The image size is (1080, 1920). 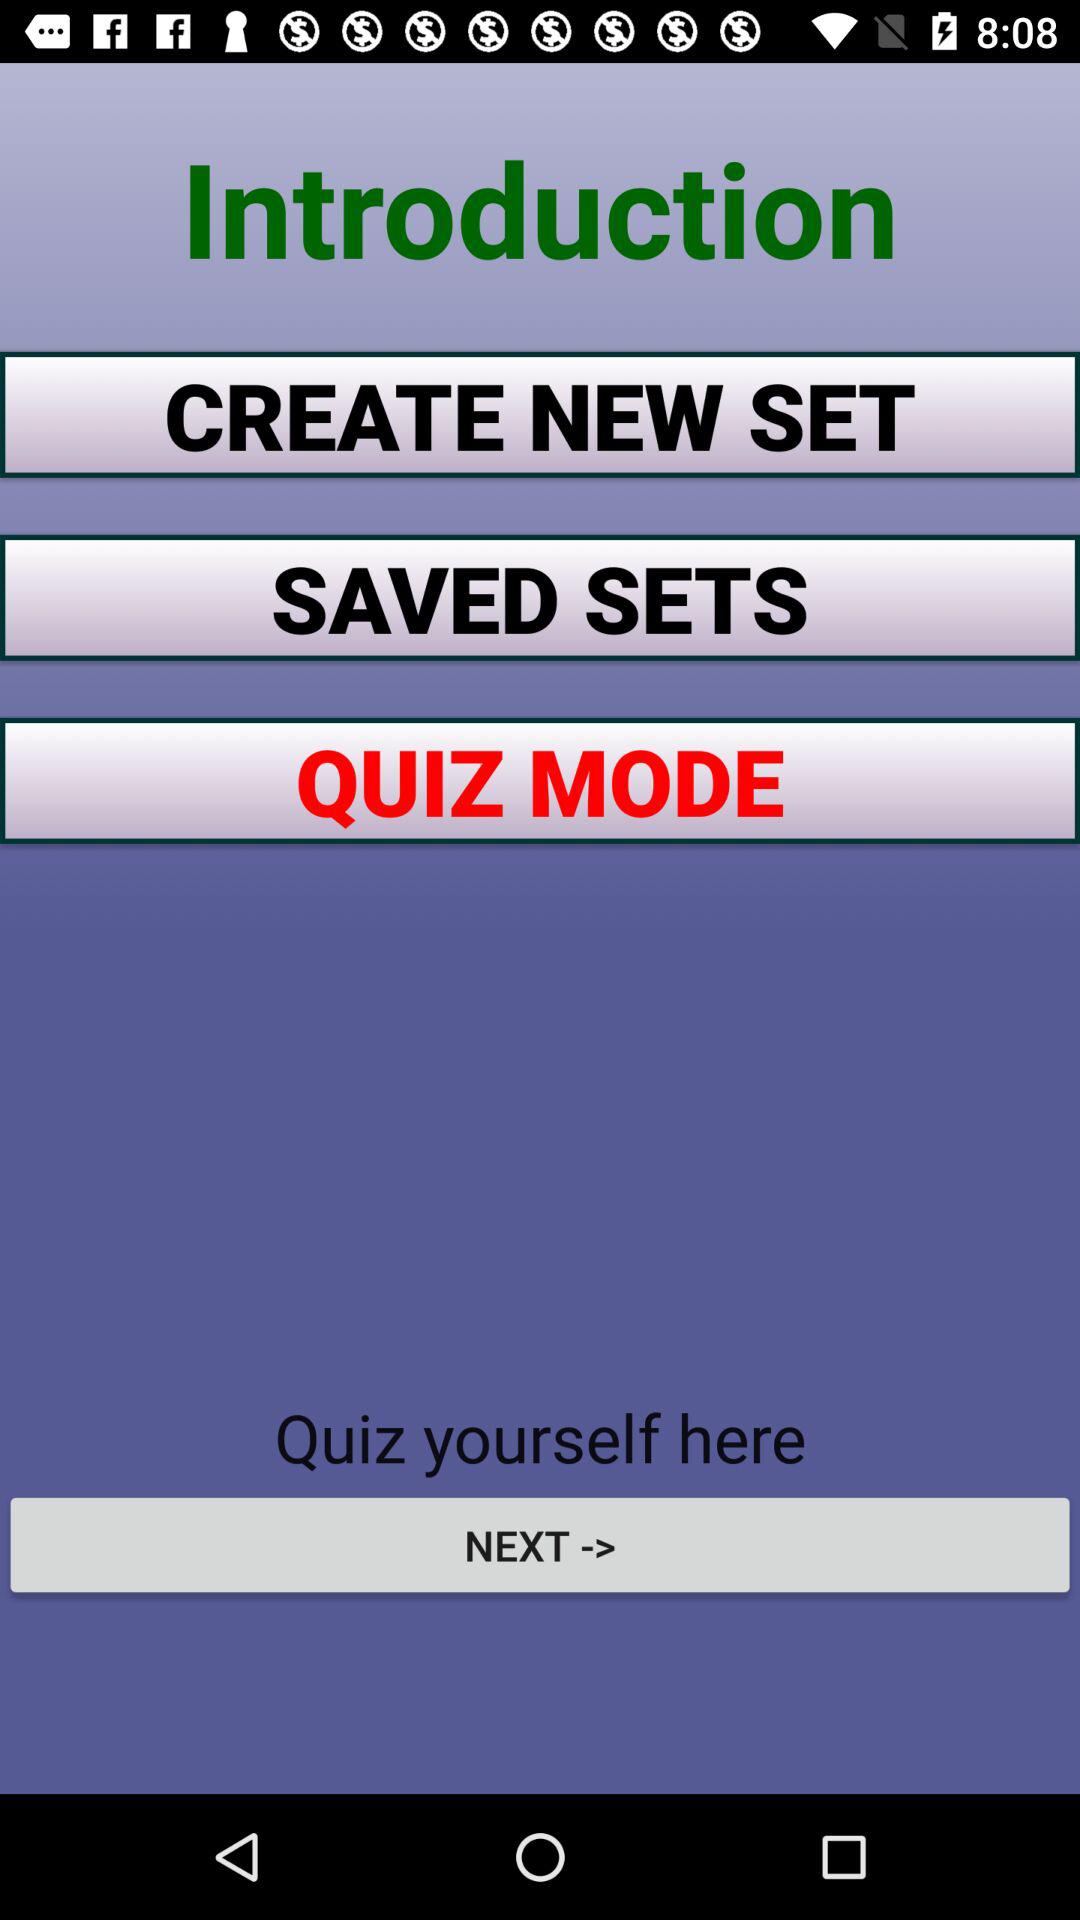 What do you see at coordinates (540, 1544) in the screenshot?
I see `click next -> icon` at bounding box center [540, 1544].